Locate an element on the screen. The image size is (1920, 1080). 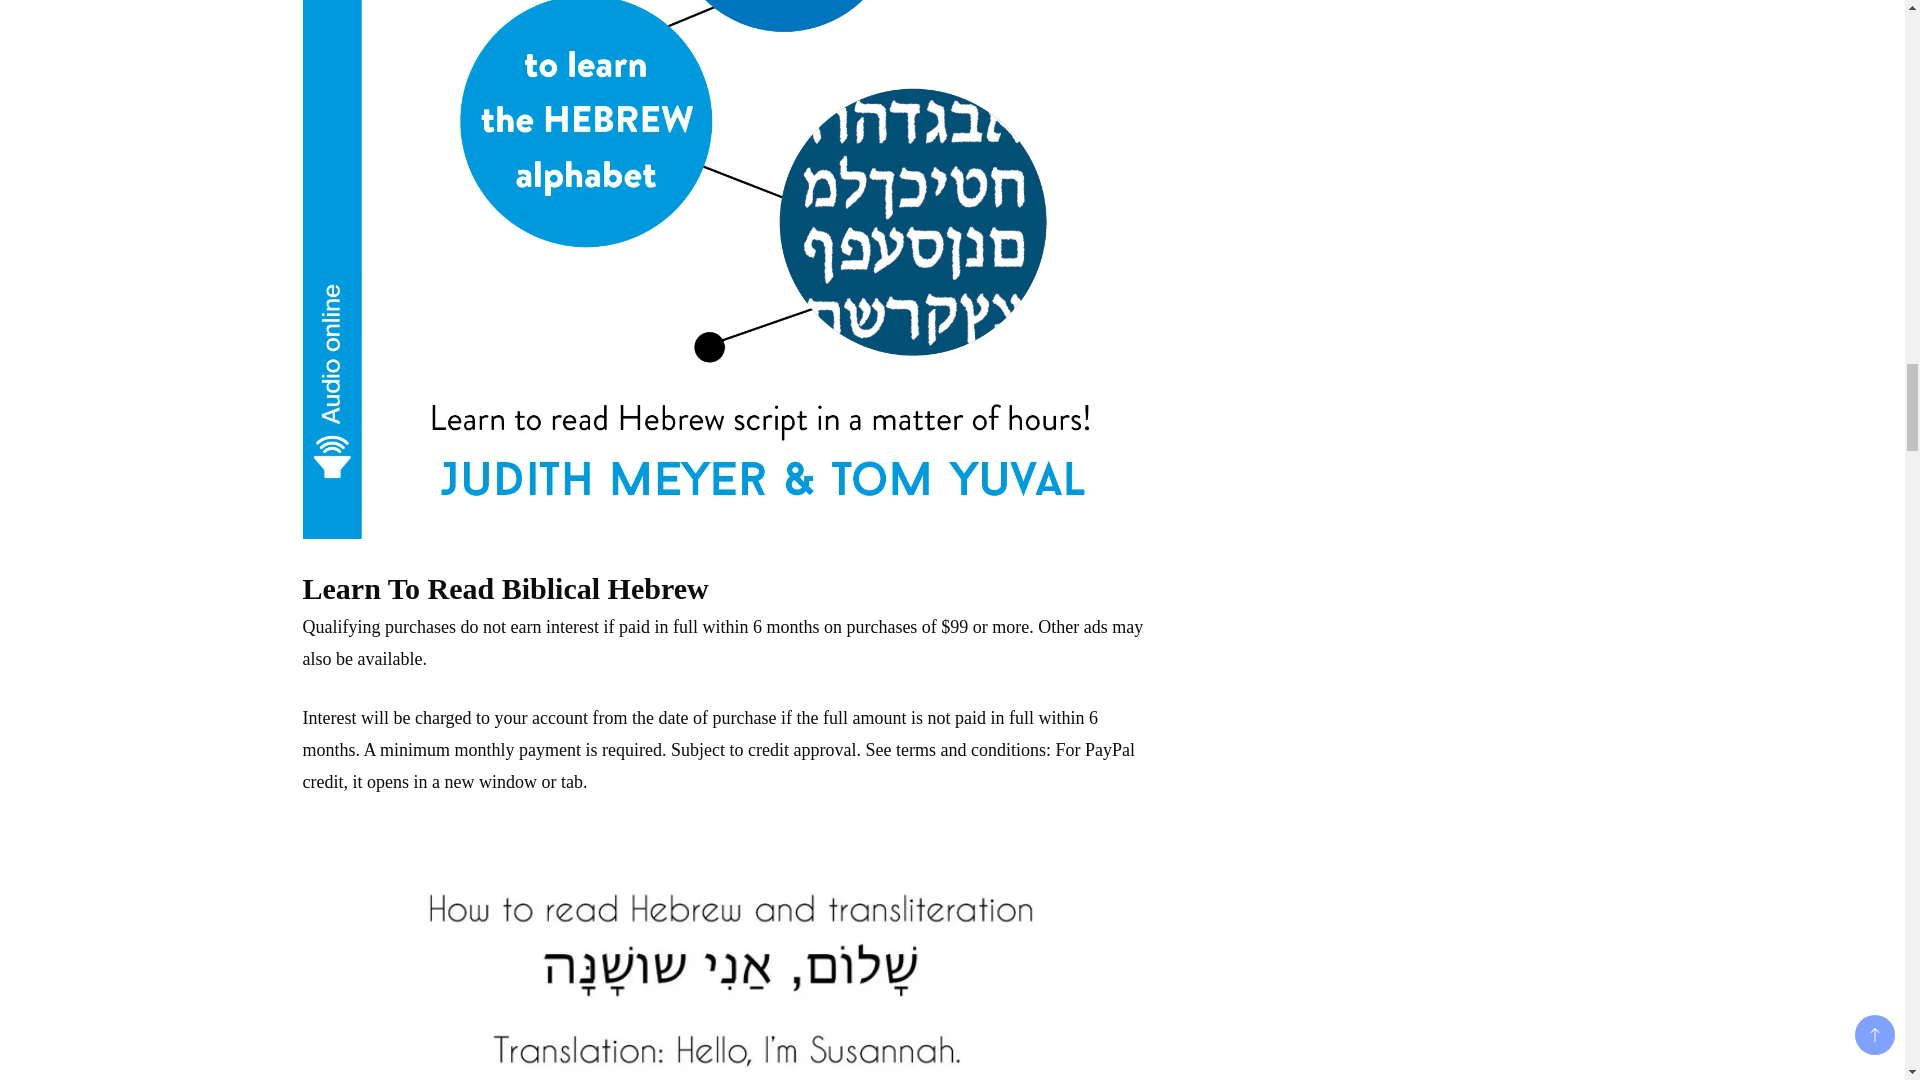
Learn To Read In Hebrew is located at coordinates (730, 952).